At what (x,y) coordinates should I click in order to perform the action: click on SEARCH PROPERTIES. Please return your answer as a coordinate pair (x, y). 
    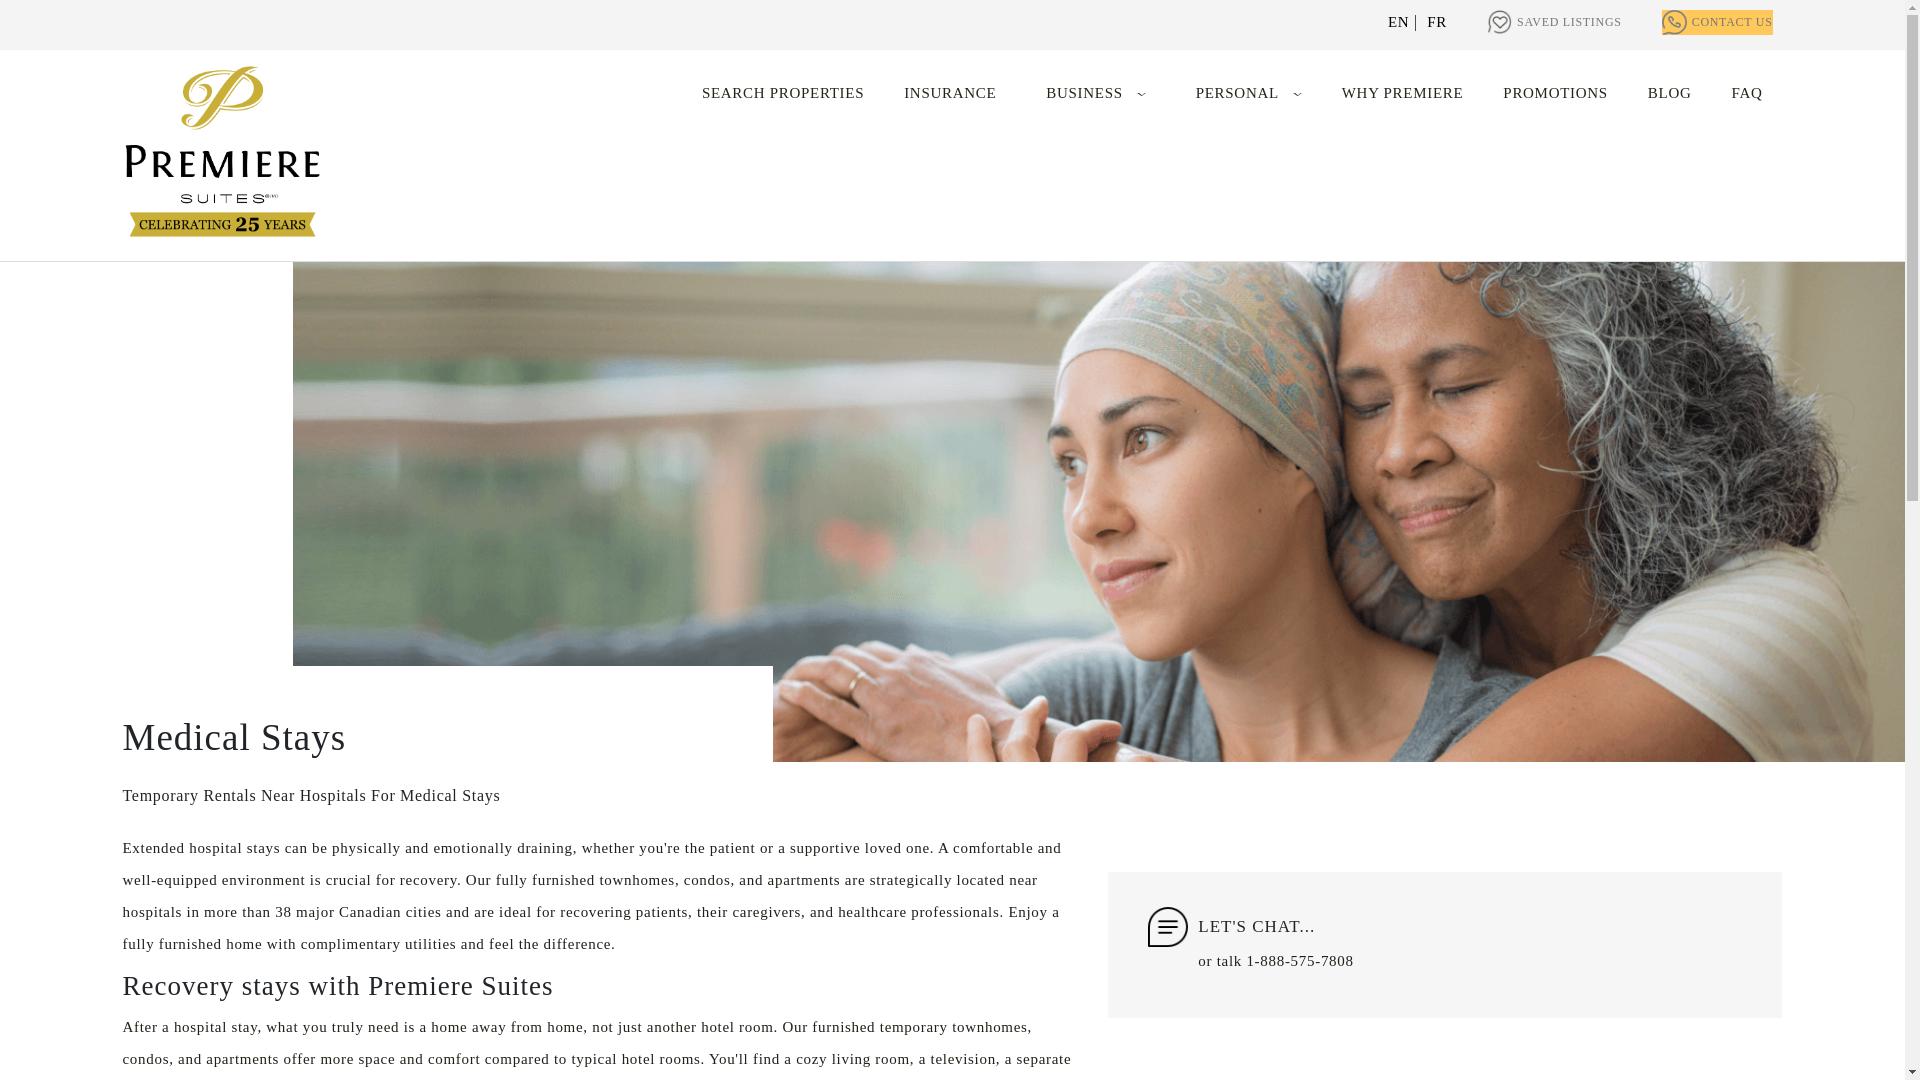
    Looking at the image, I should click on (783, 93).